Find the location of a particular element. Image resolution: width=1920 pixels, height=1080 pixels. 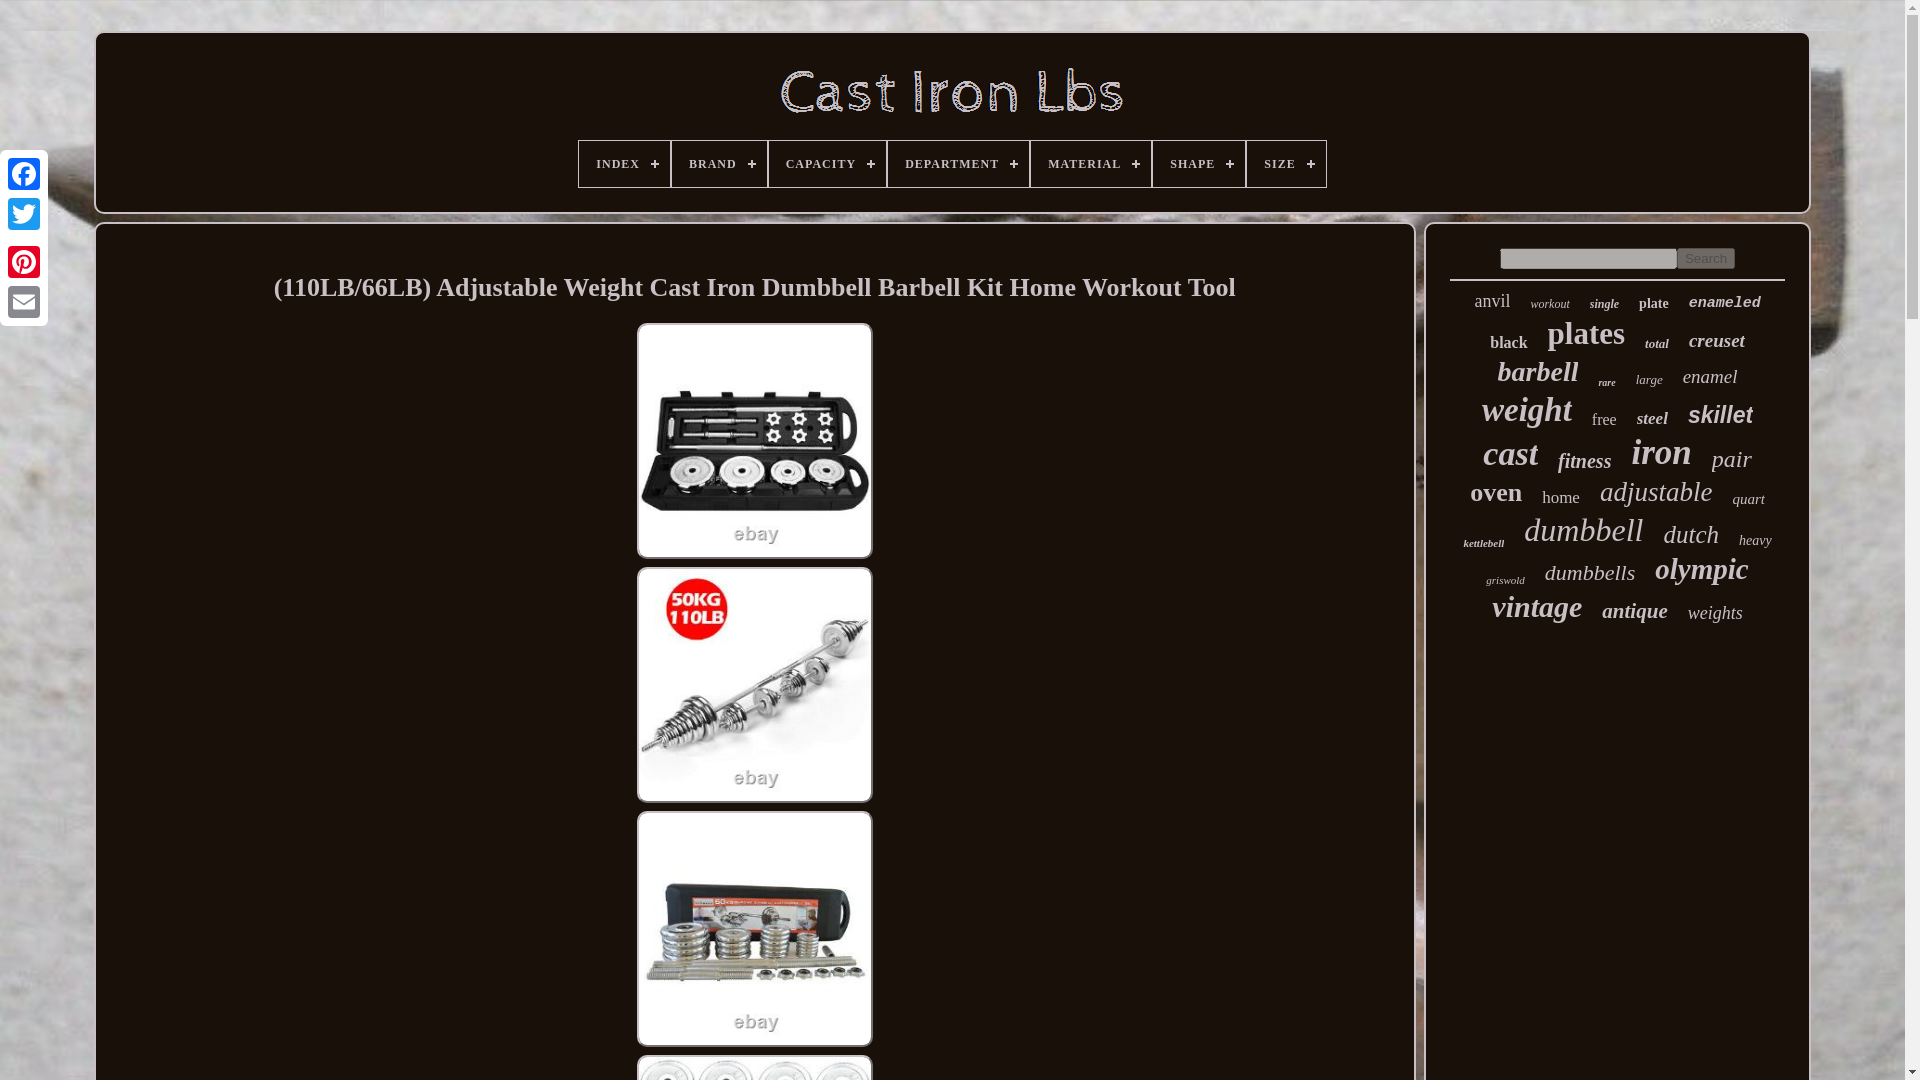

BRAND is located at coordinates (719, 164).